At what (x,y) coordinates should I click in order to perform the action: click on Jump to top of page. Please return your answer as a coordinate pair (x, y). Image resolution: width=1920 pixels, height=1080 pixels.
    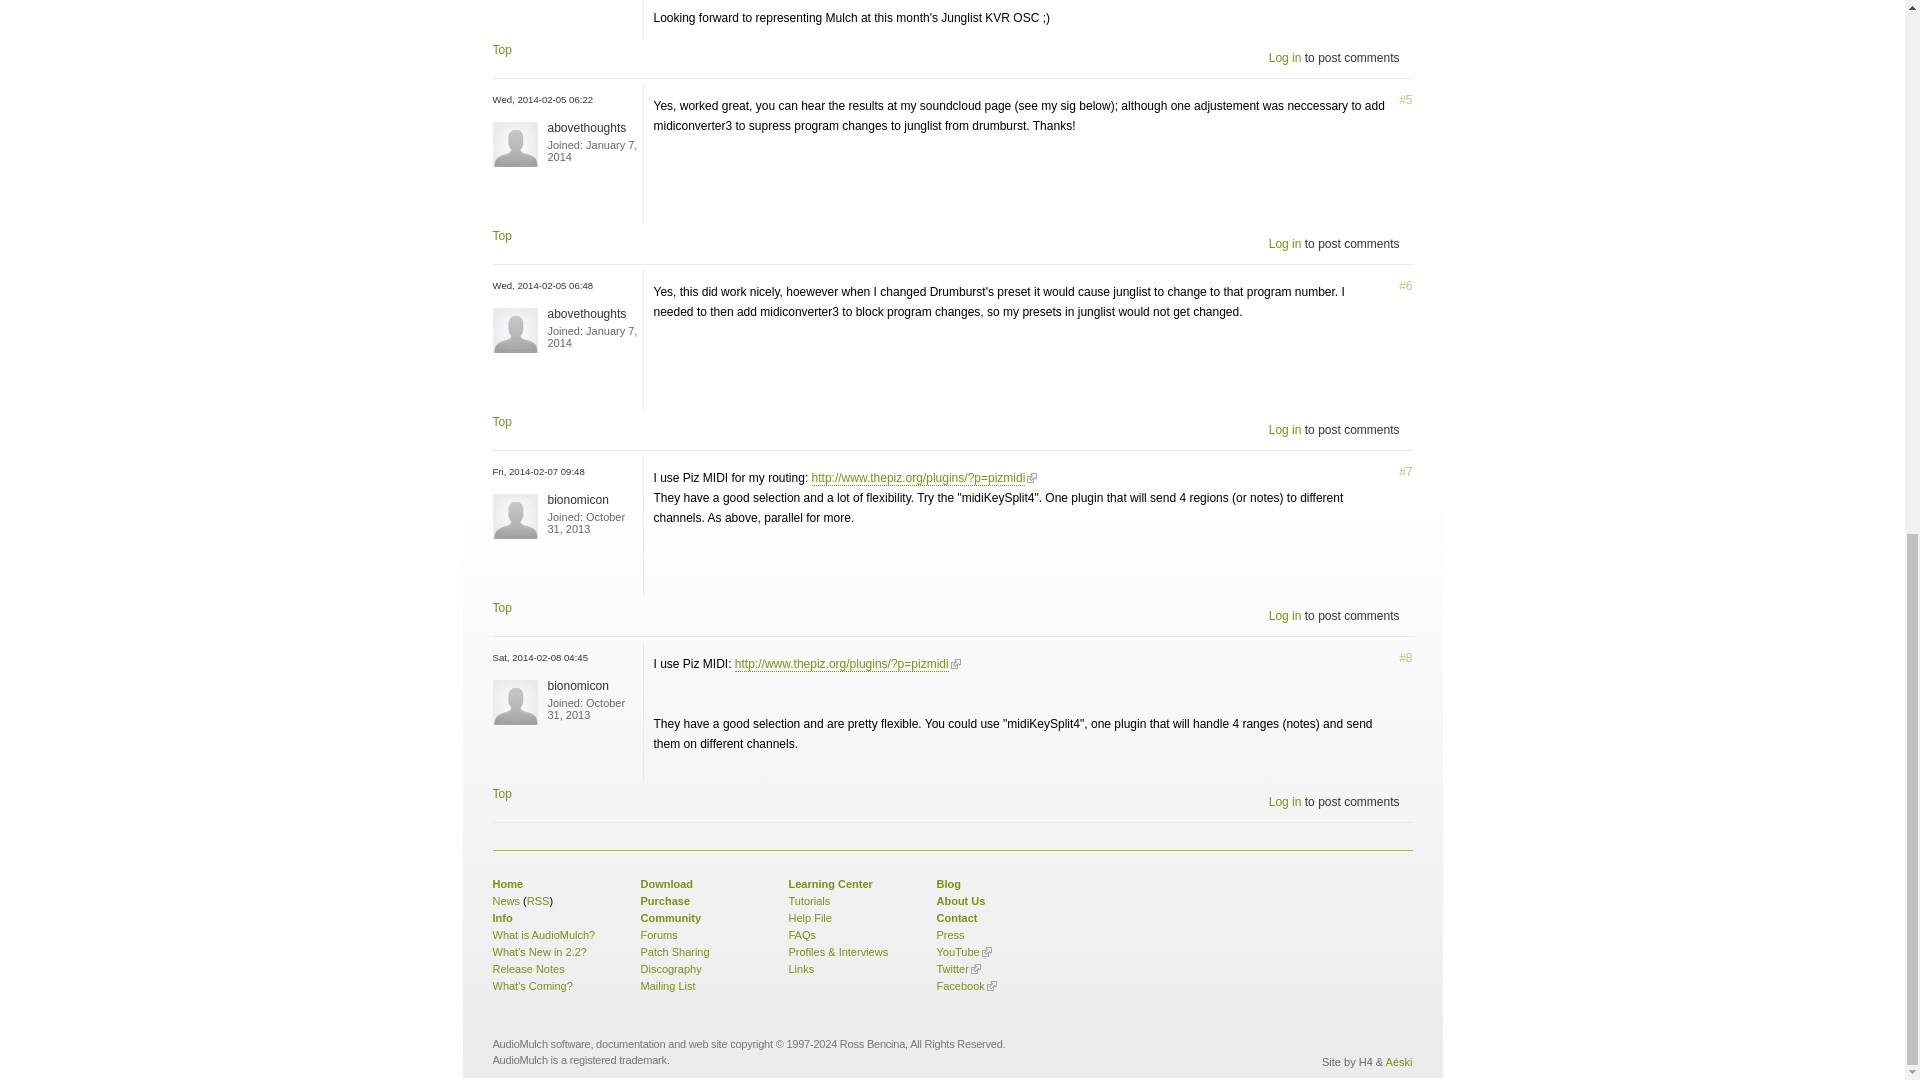
    Looking at the image, I should click on (500, 50).